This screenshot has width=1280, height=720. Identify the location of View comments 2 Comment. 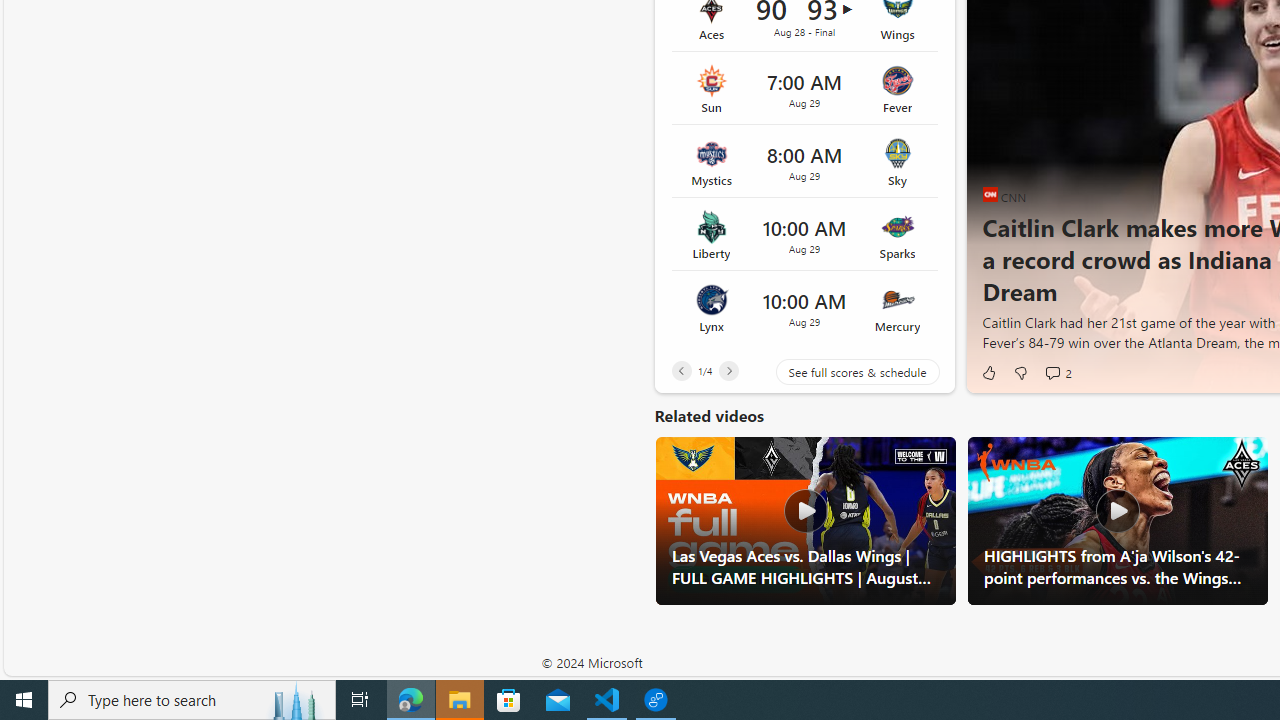
(1058, 372).